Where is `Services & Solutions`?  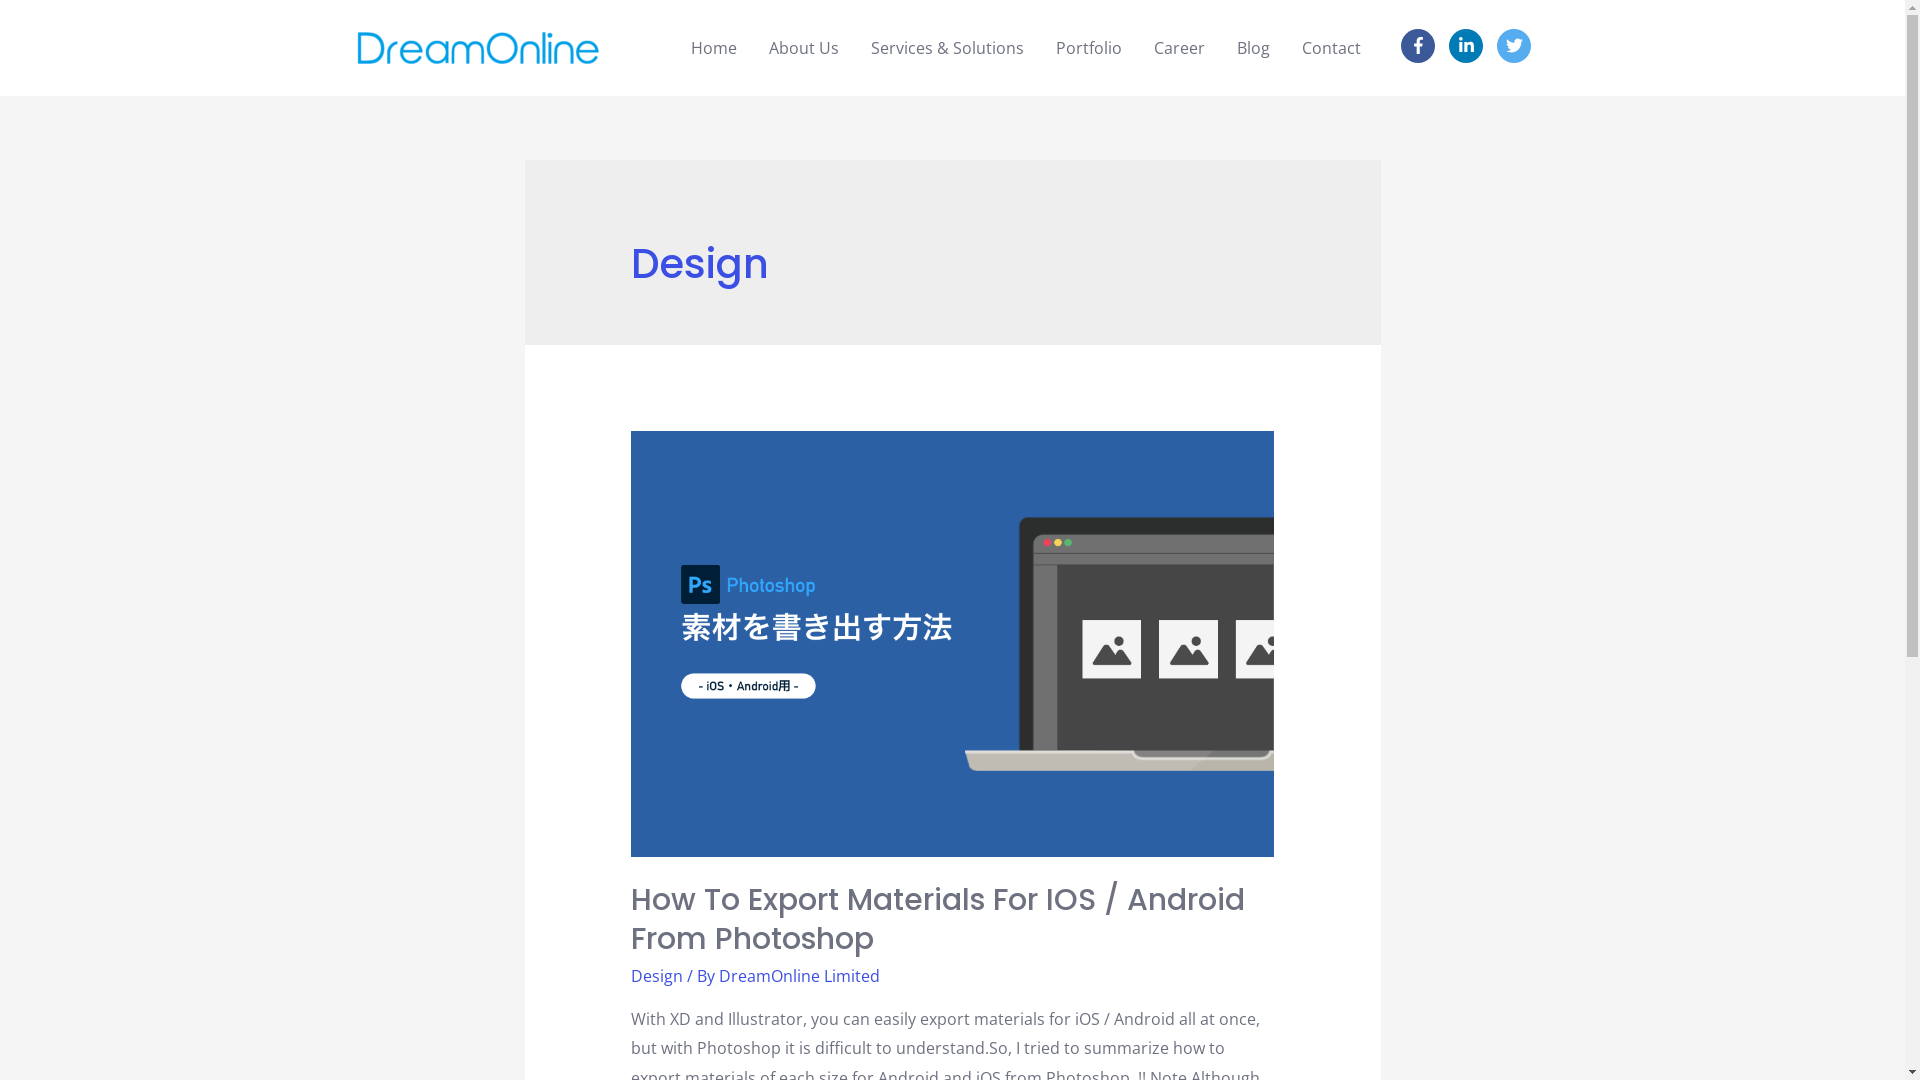 Services & Solutions is located at coordinates (948, 48).